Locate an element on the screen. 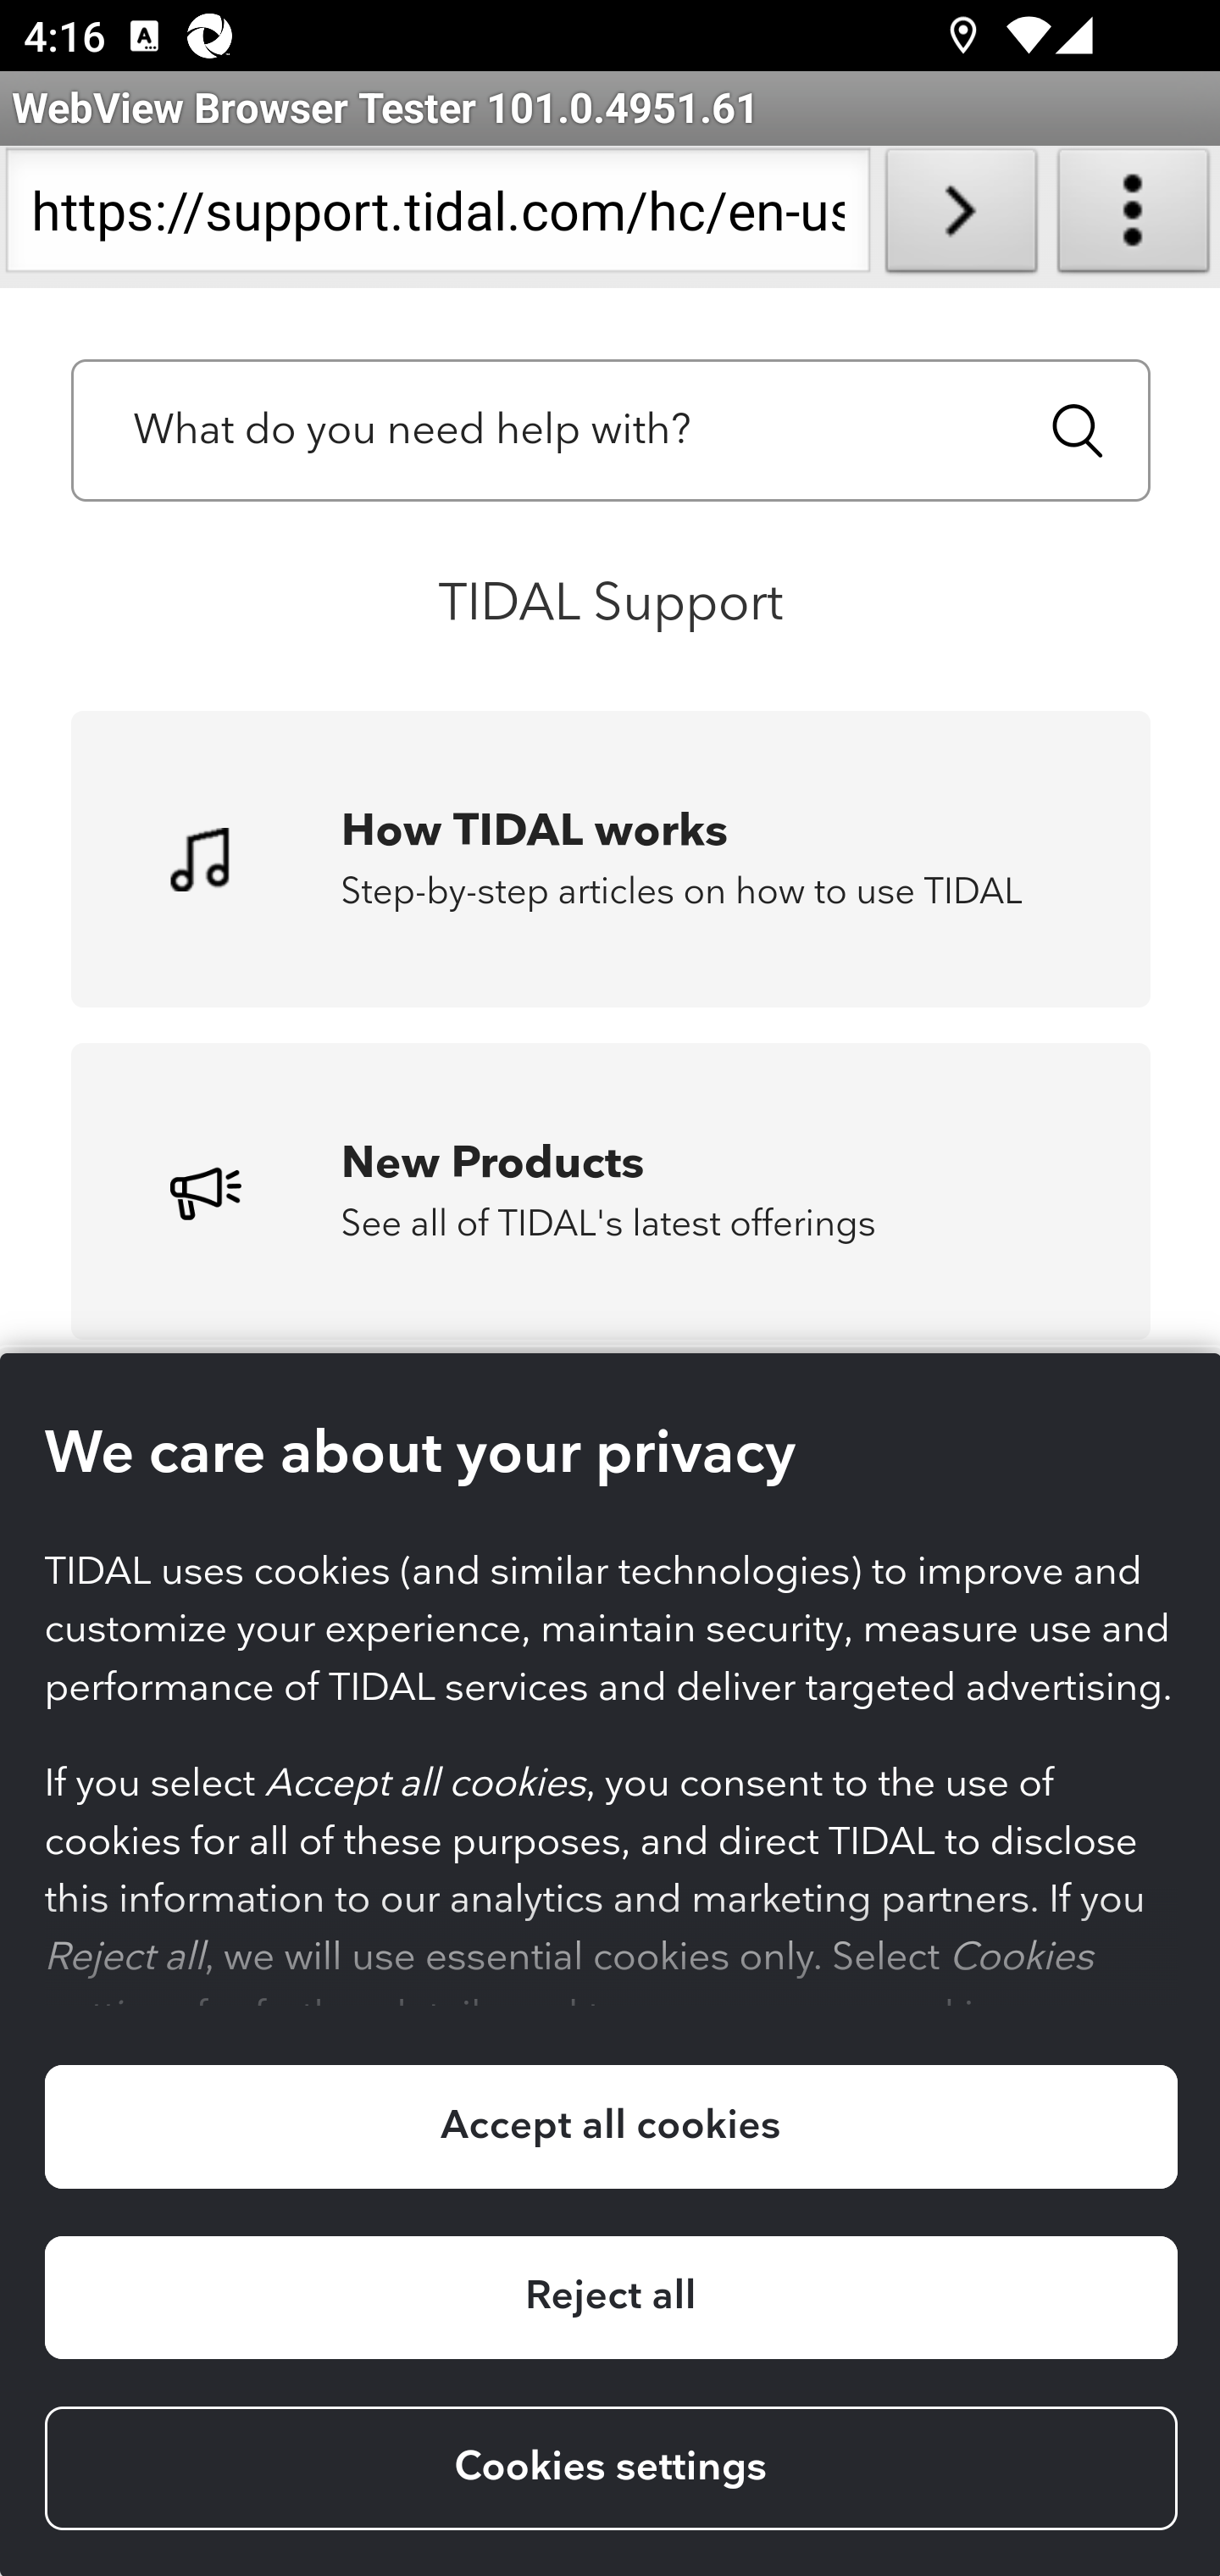 This screenshot has width=1220, height=2576. Load URL is located at coordinates (961, 217).